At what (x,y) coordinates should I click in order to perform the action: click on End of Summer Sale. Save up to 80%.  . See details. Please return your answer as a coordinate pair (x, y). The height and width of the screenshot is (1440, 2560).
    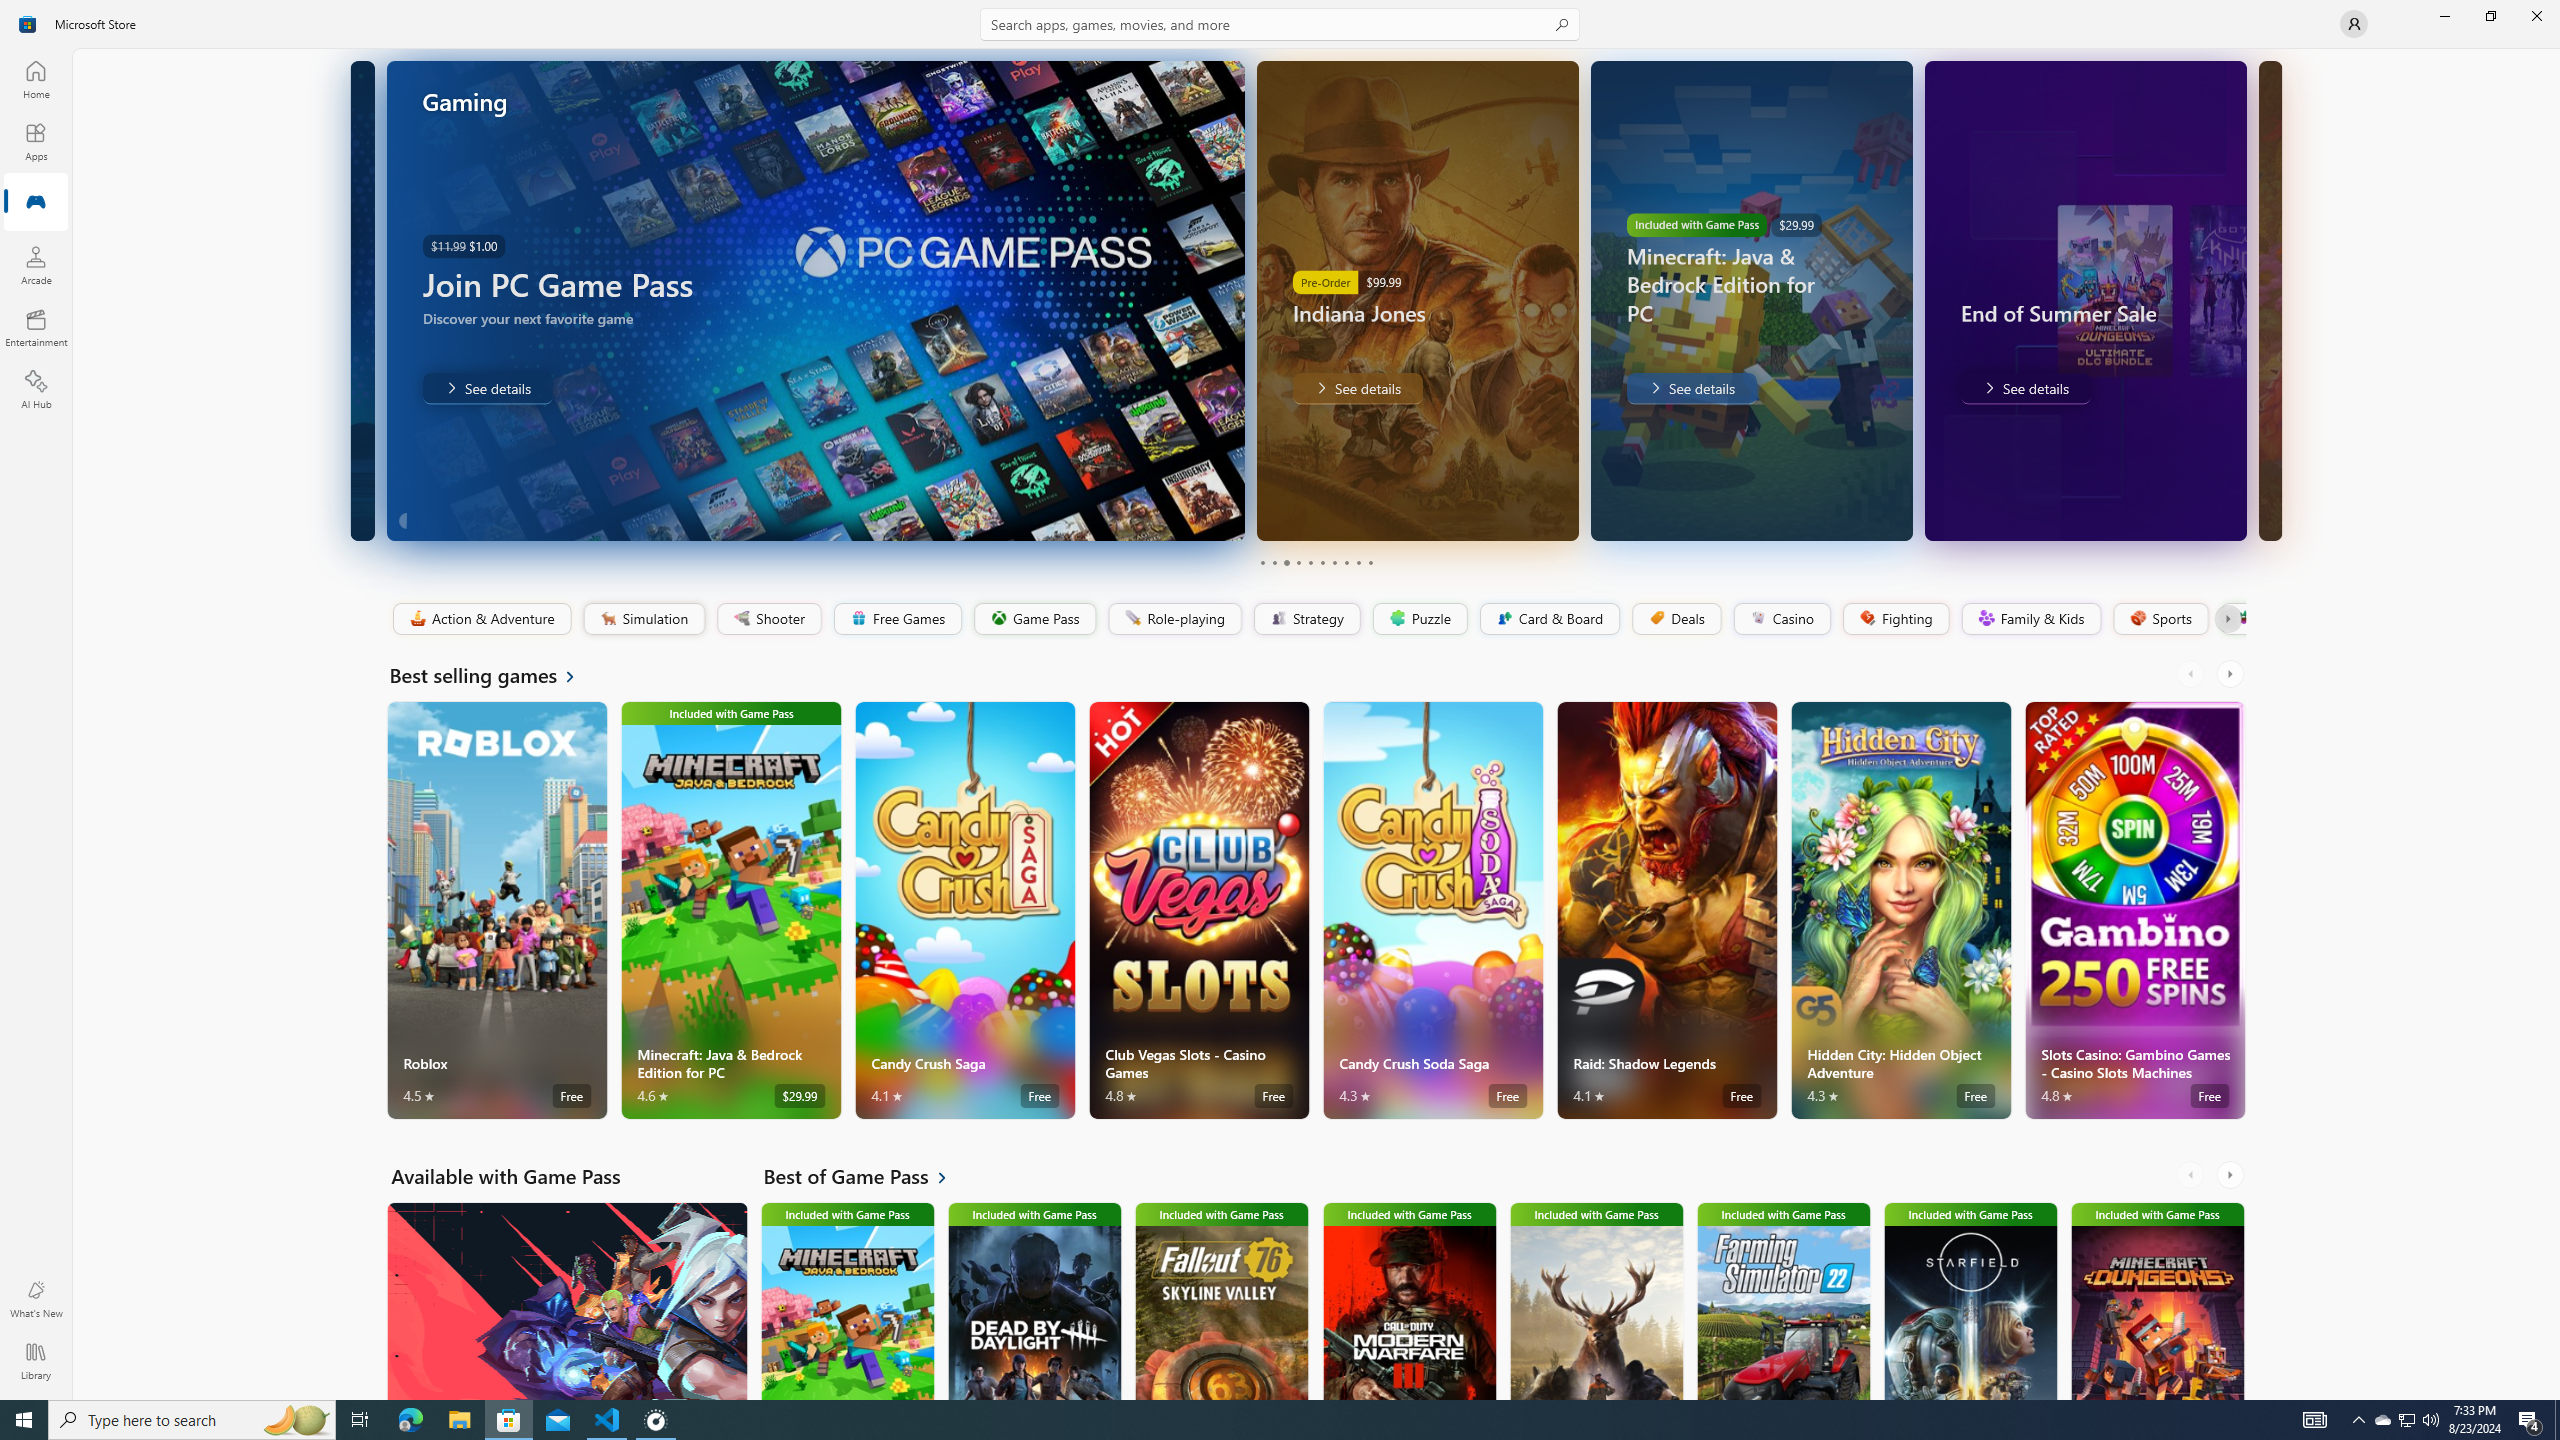
    Looking at the image, I should click on (2024, 388).